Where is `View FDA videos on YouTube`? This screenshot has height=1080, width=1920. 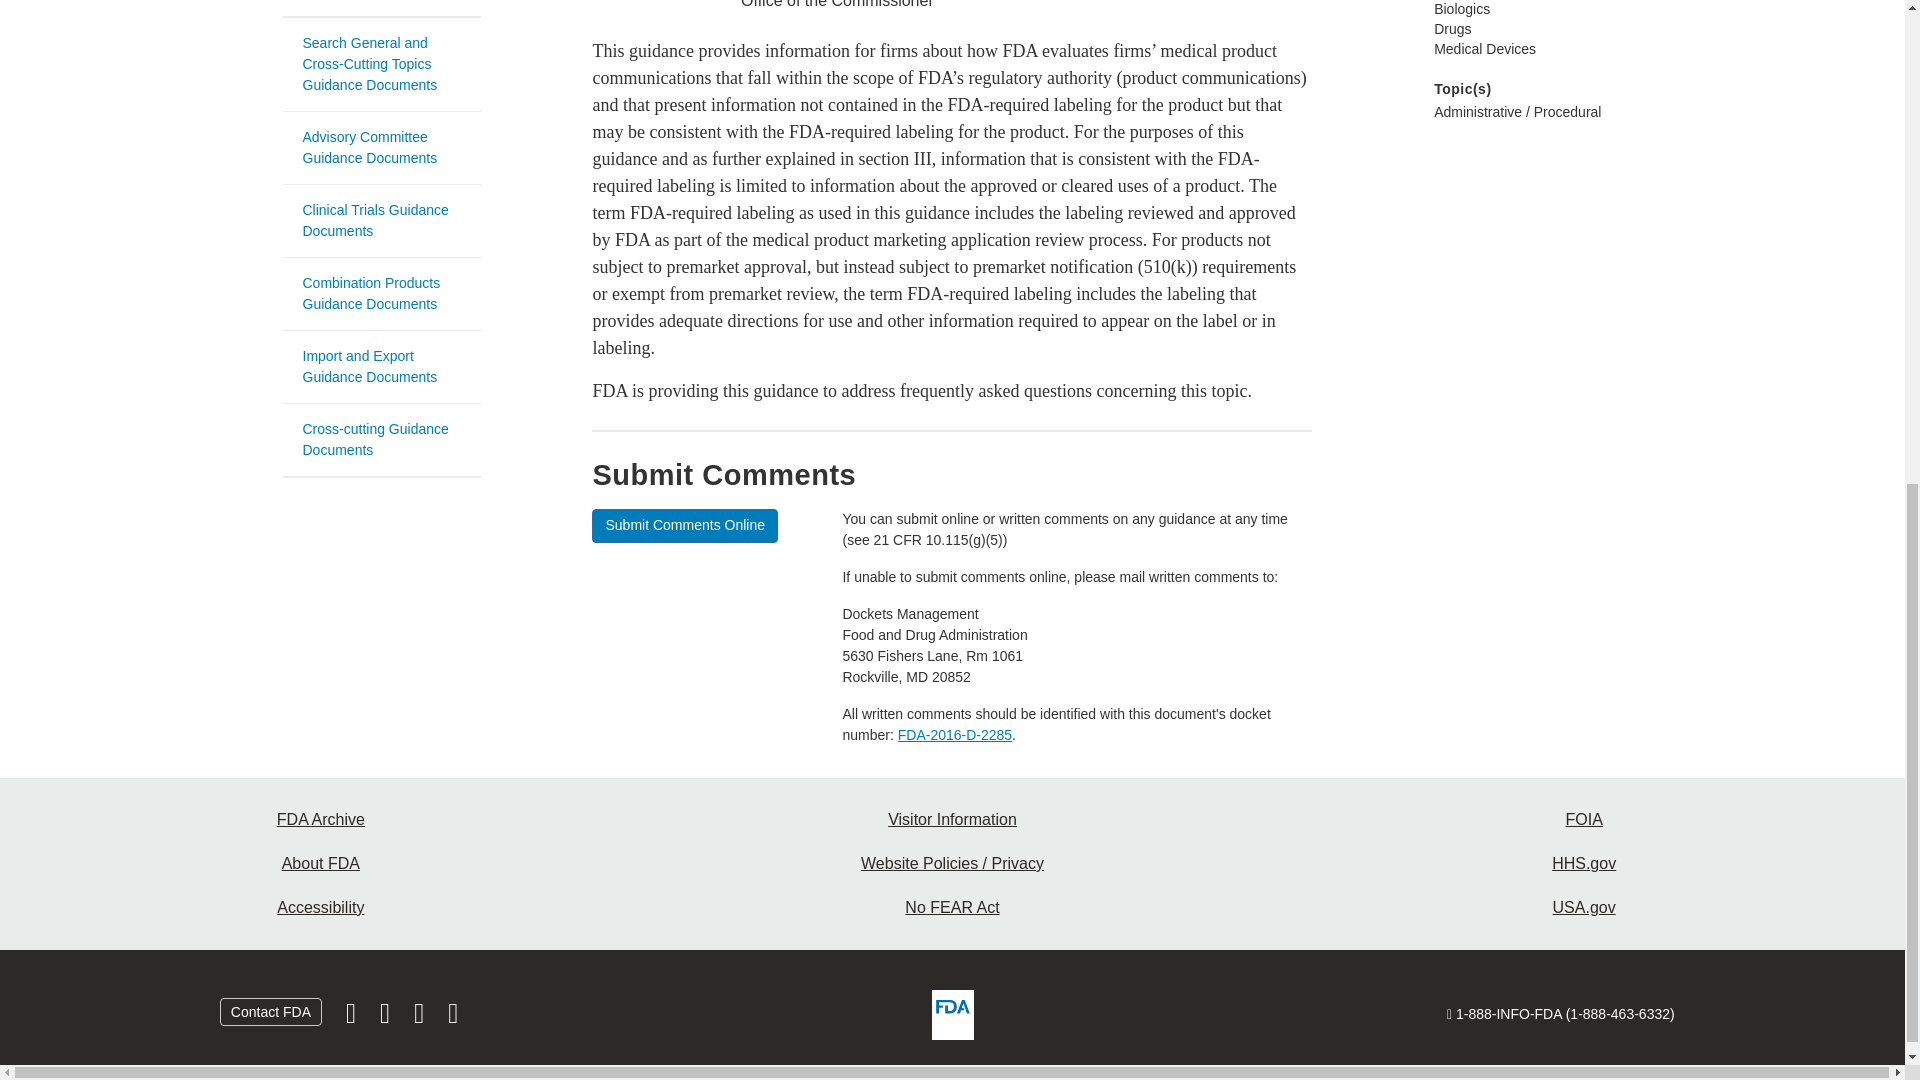 View FDA videos on YouTube is located at coordinates (420, 1018).